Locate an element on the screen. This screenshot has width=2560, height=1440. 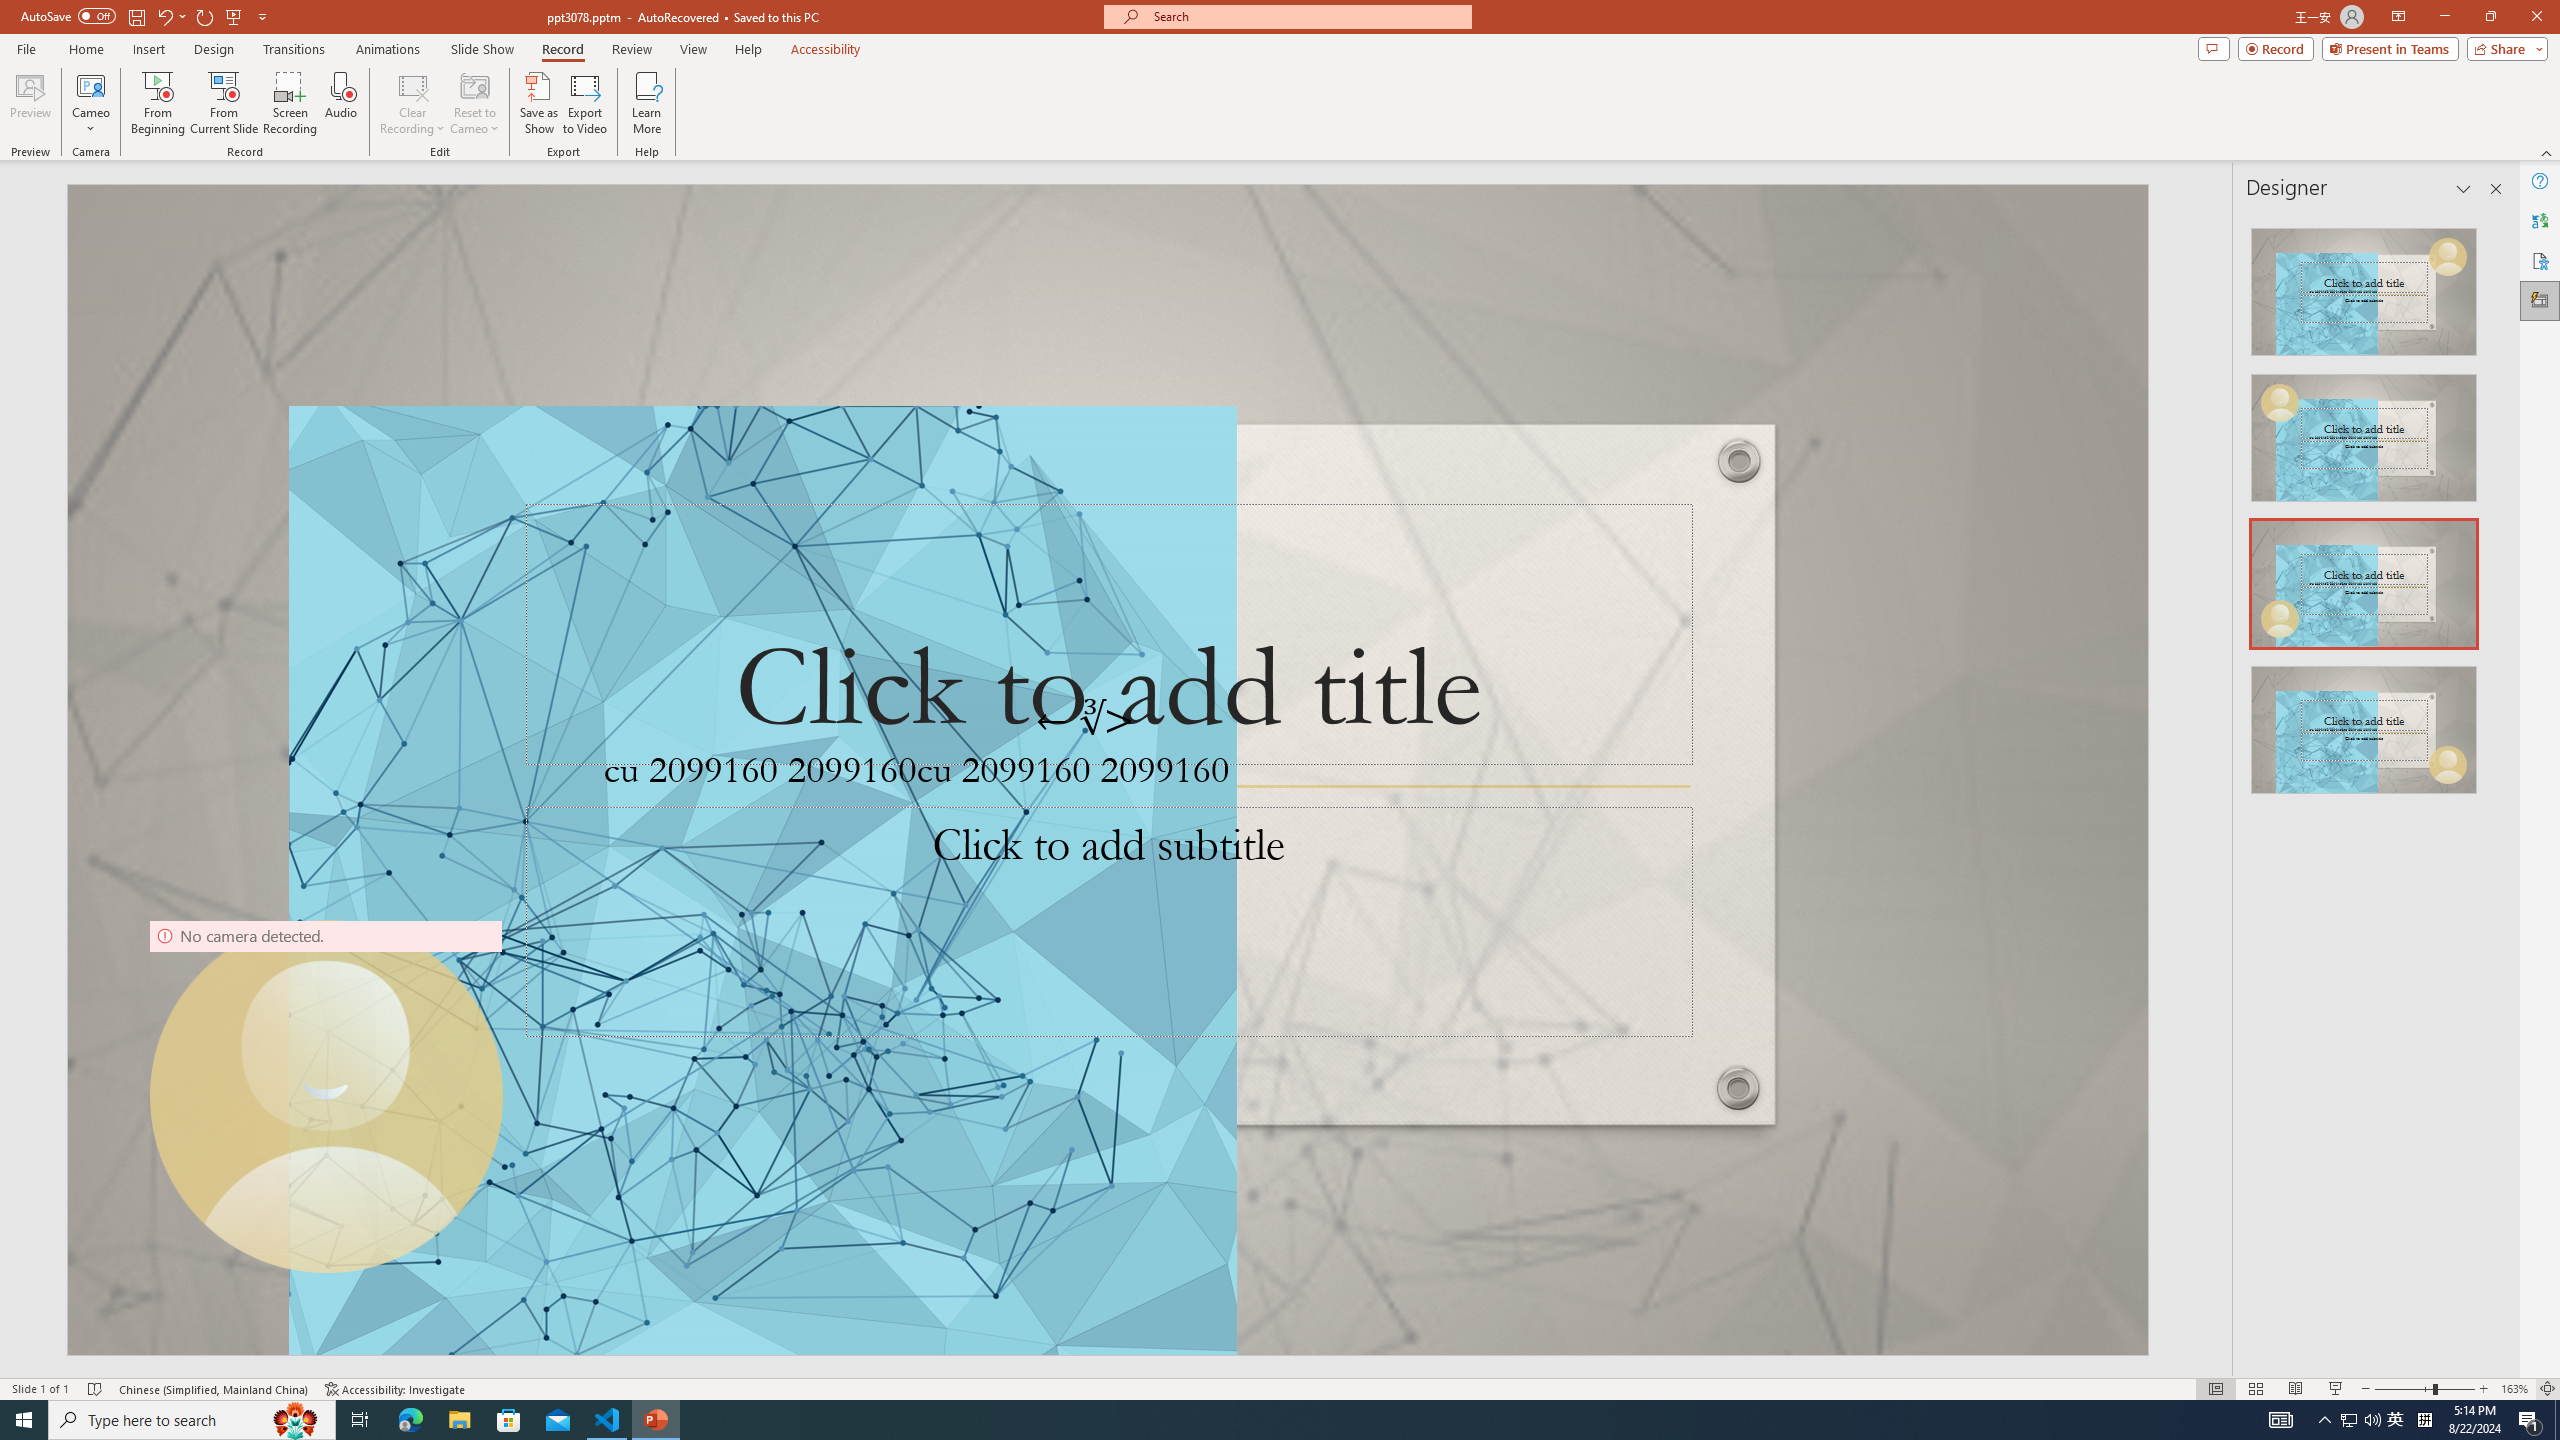
Export to Video is located at coordinates (584, 103).